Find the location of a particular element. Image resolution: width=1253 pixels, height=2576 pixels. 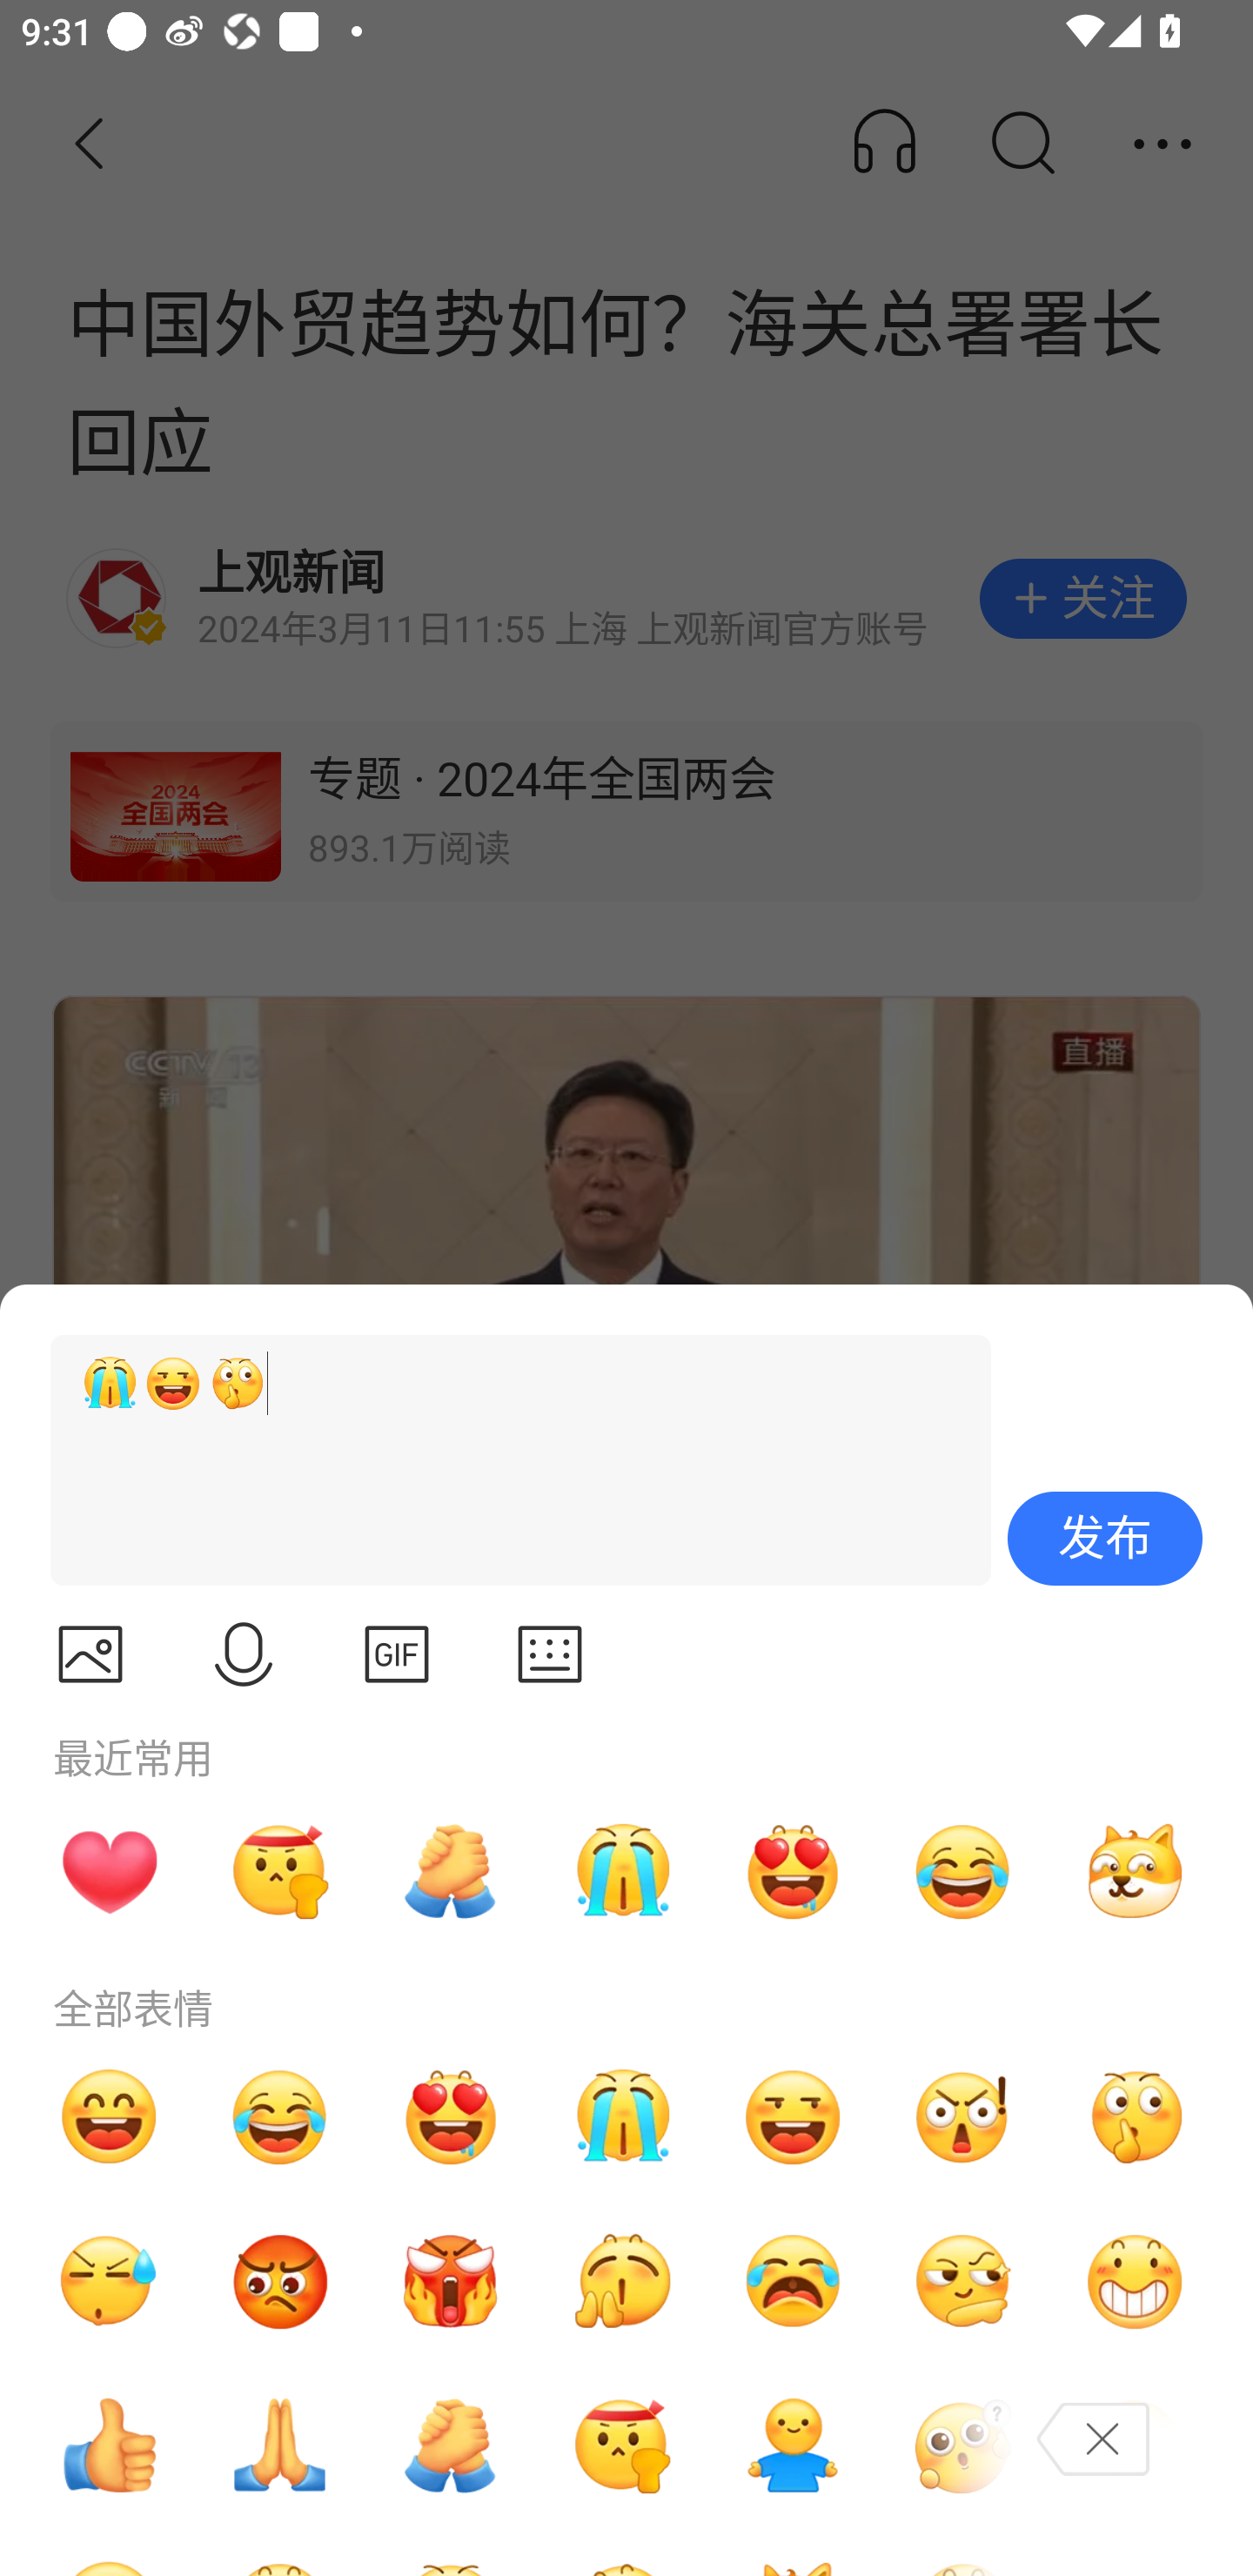

哭 is located at coordinates (621, 1871).